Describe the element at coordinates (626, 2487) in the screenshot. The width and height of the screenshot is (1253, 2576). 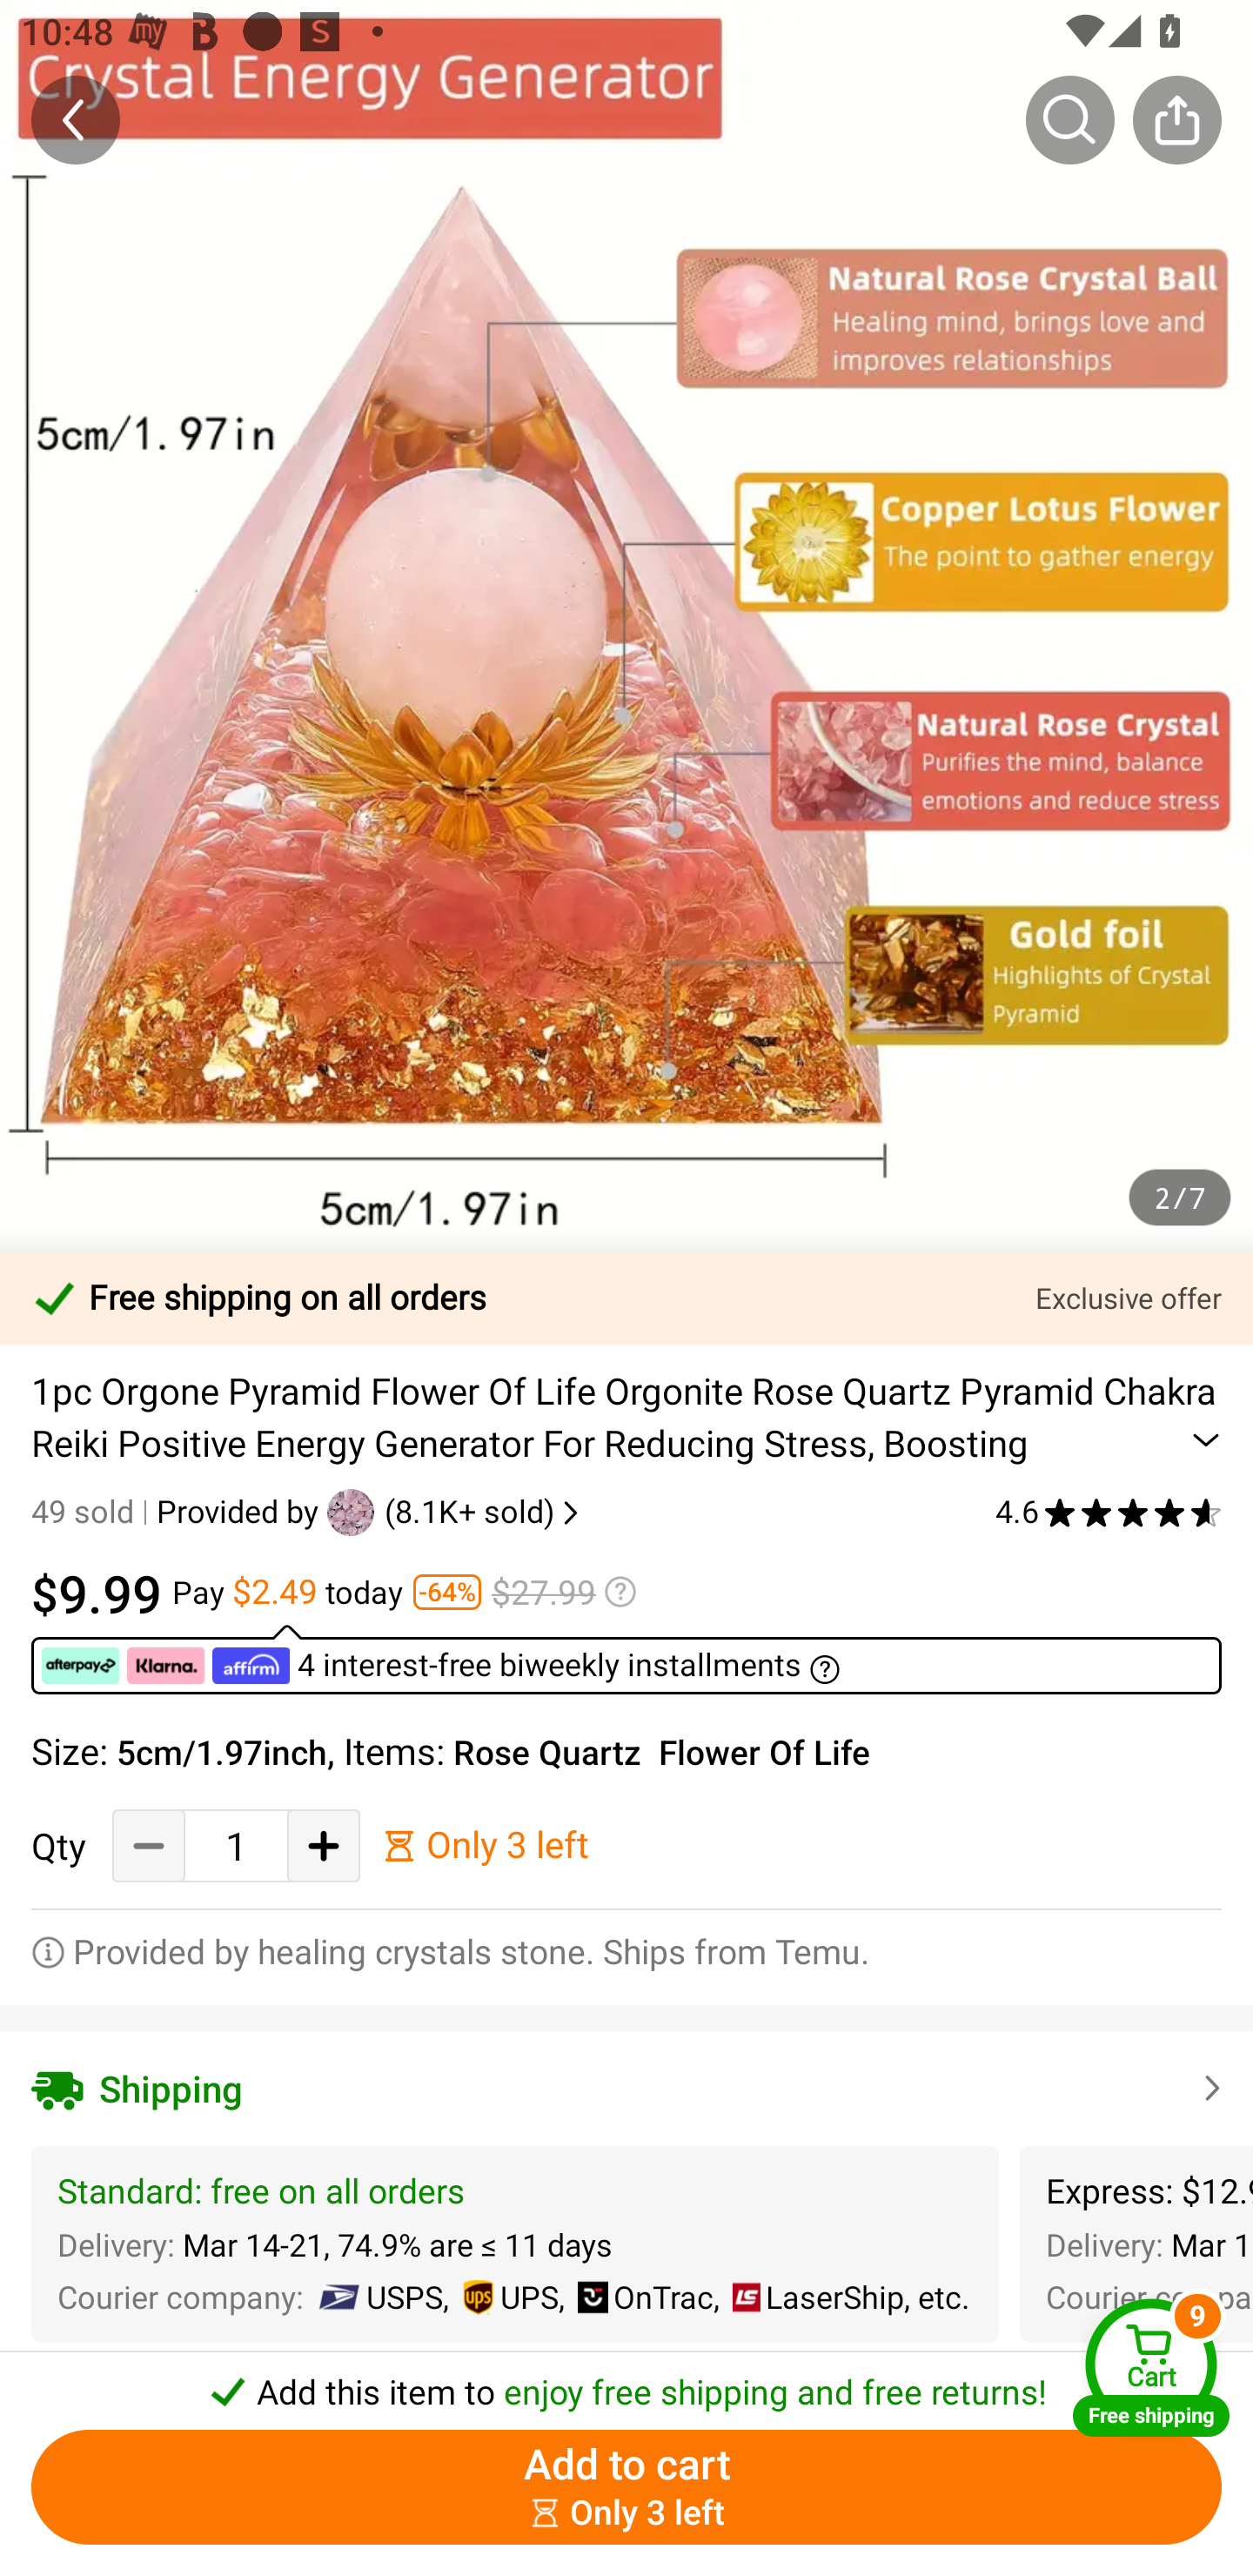
I see `Add to cart ￼￼Only 3 left` at that location.